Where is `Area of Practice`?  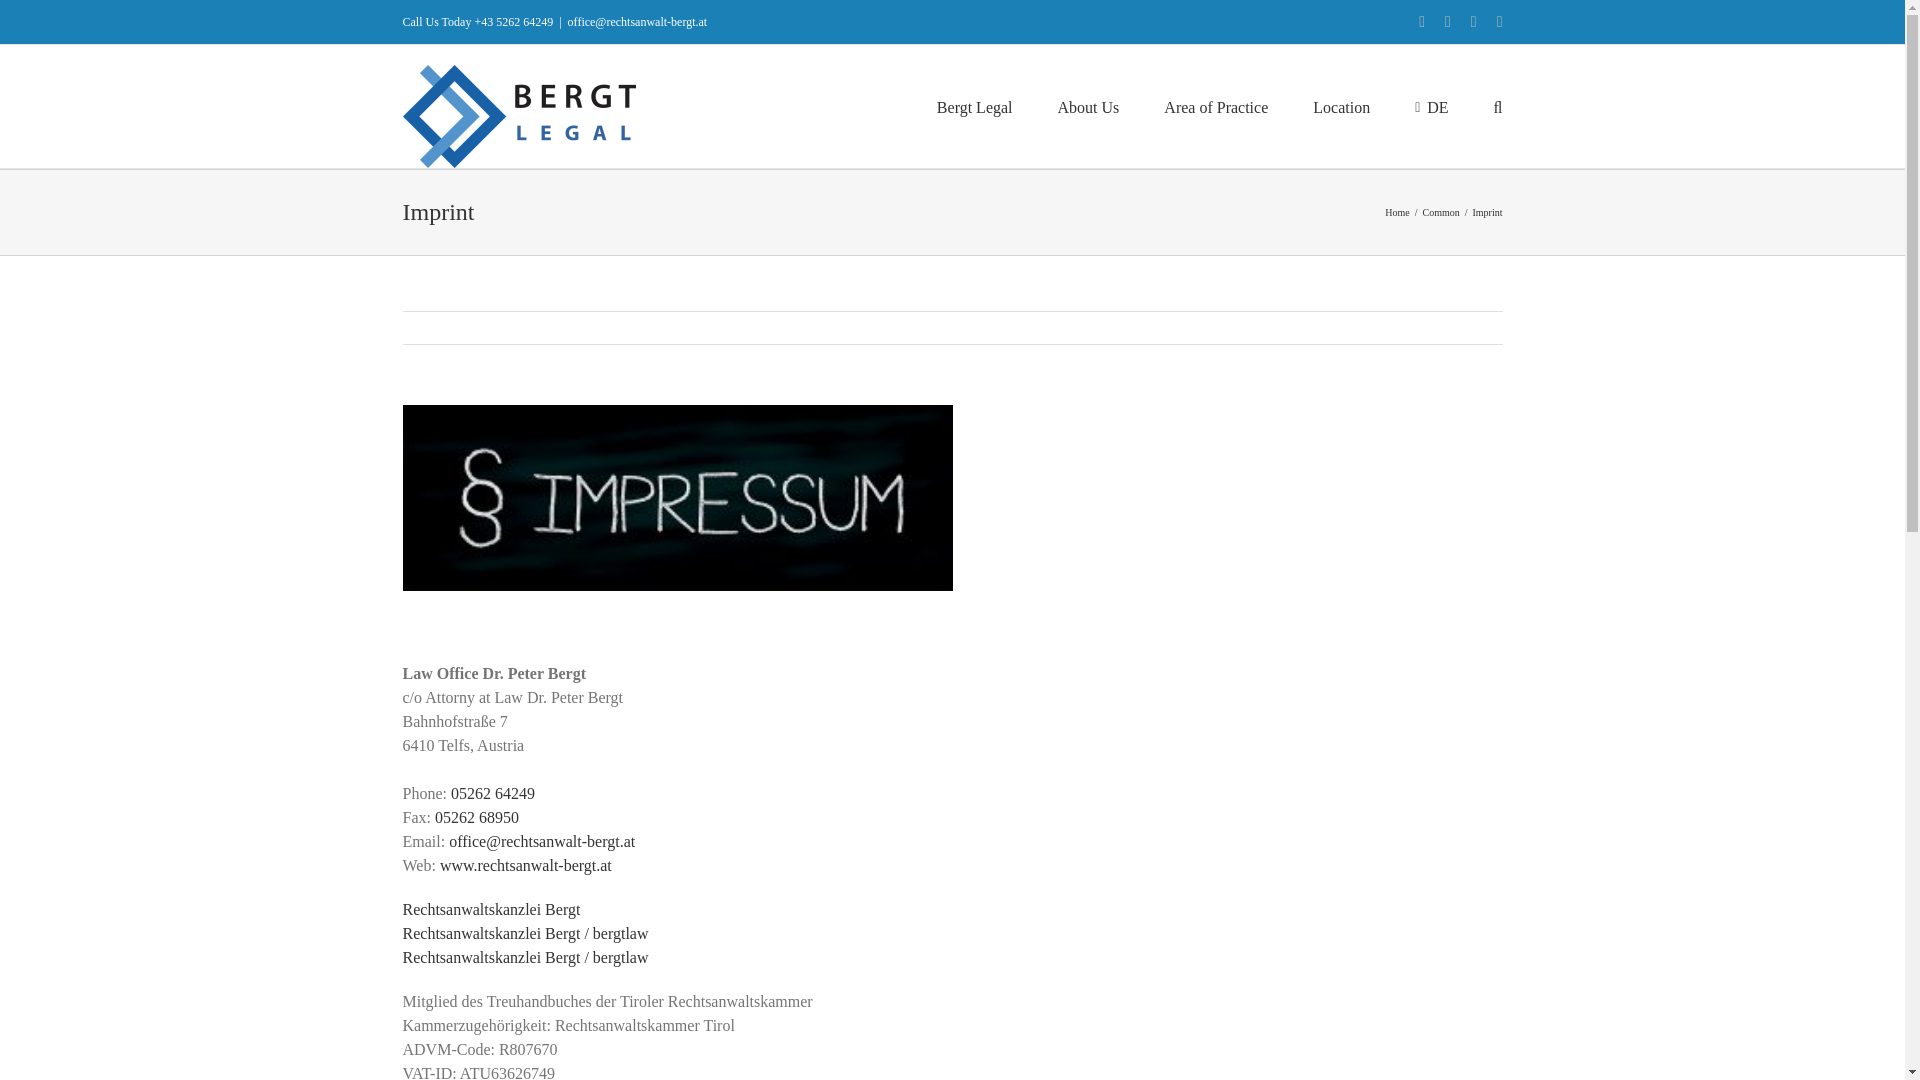 Area of Practice is located at coordinates (1215, 106).